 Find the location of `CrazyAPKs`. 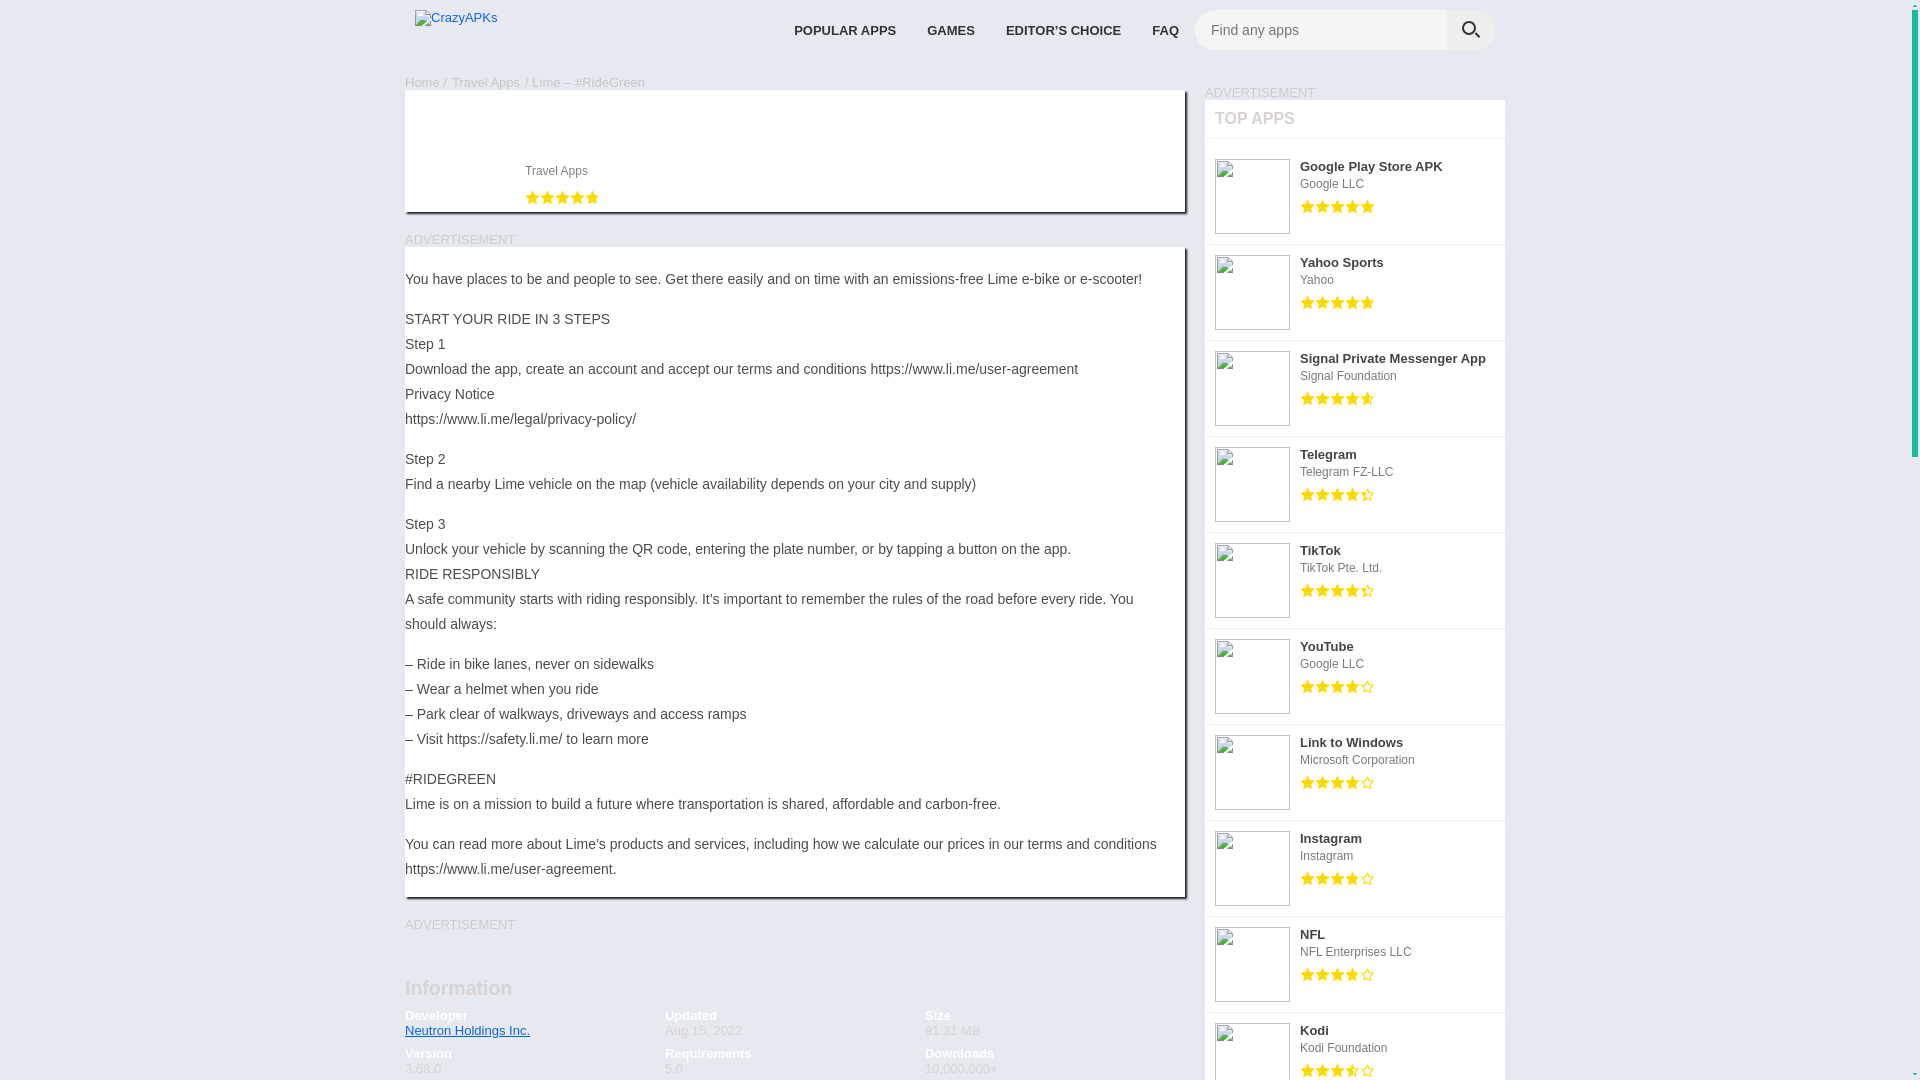

CrazyAPKs is located at coordinates (422, 82).